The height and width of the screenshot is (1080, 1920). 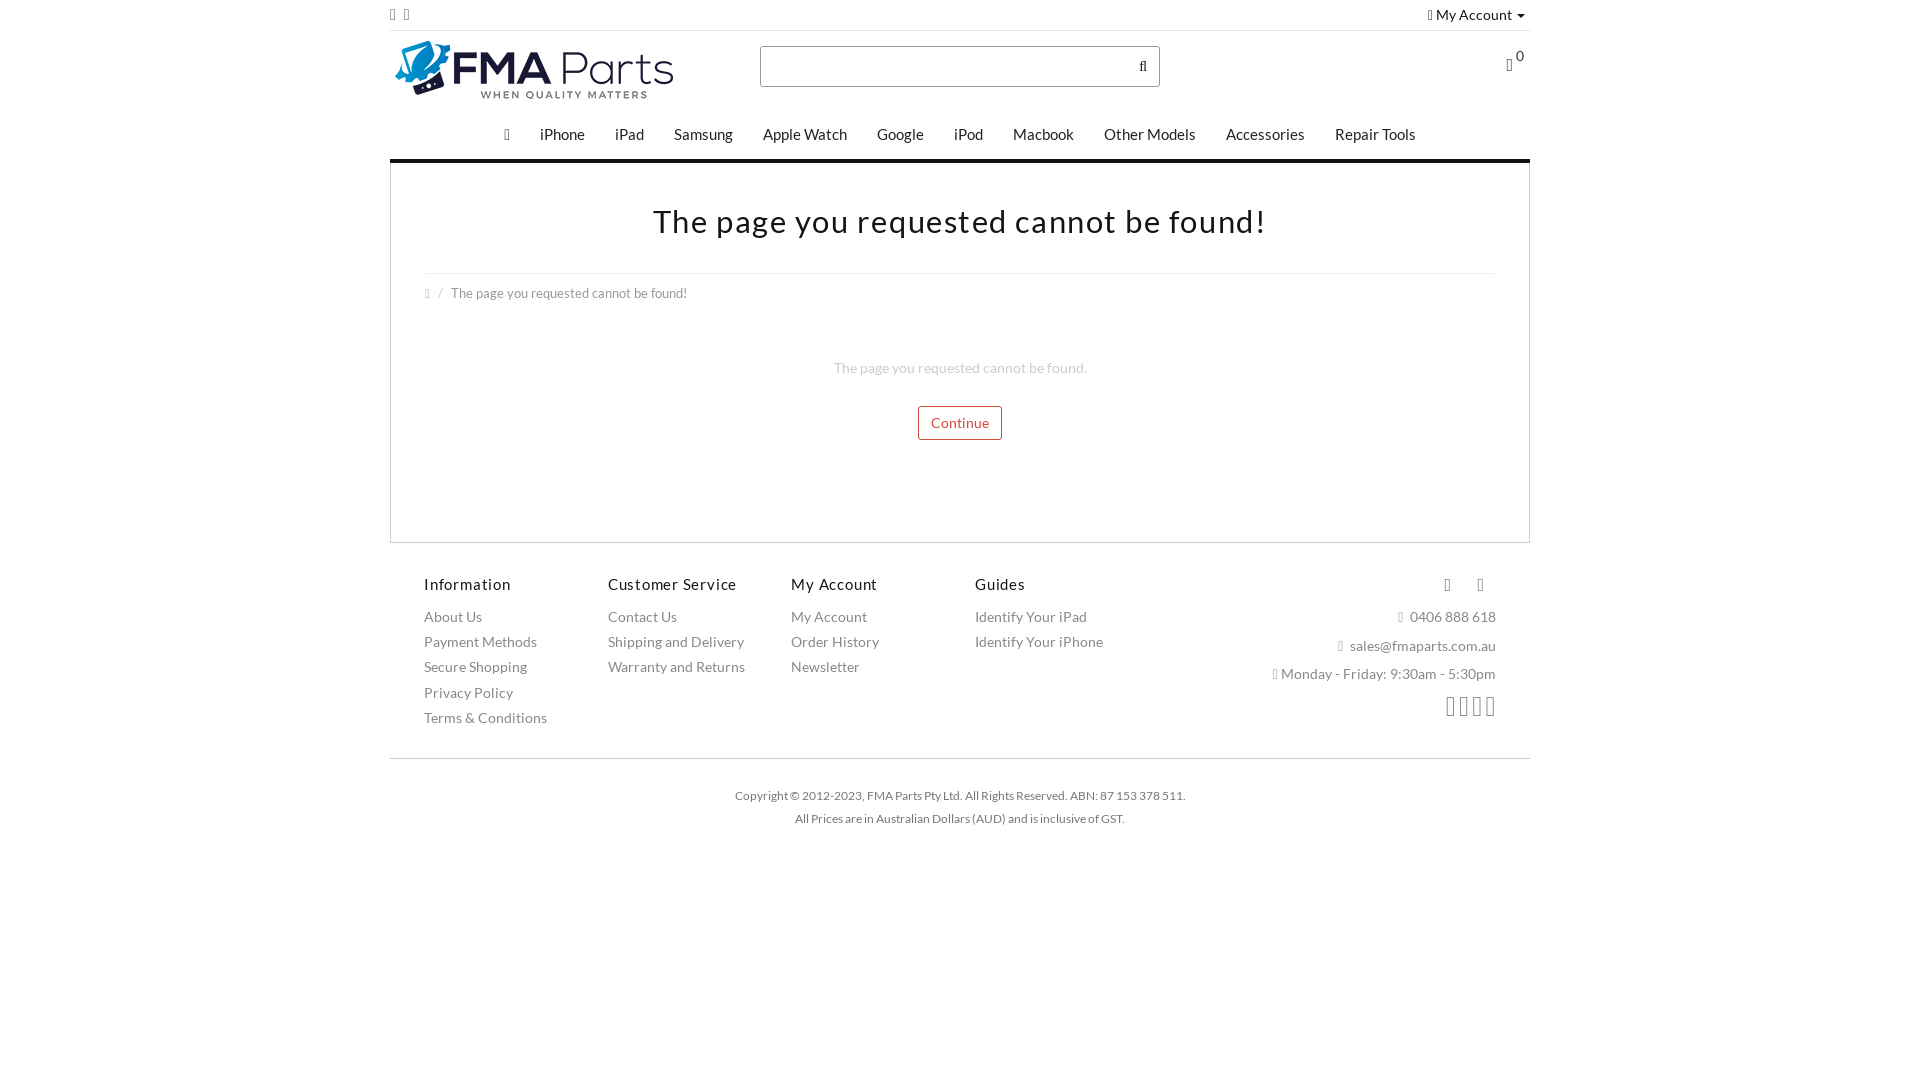 What do you see at coordinates (704, 134) in the screenshot?
I see `Samsung` at bounding box center [704, 134].